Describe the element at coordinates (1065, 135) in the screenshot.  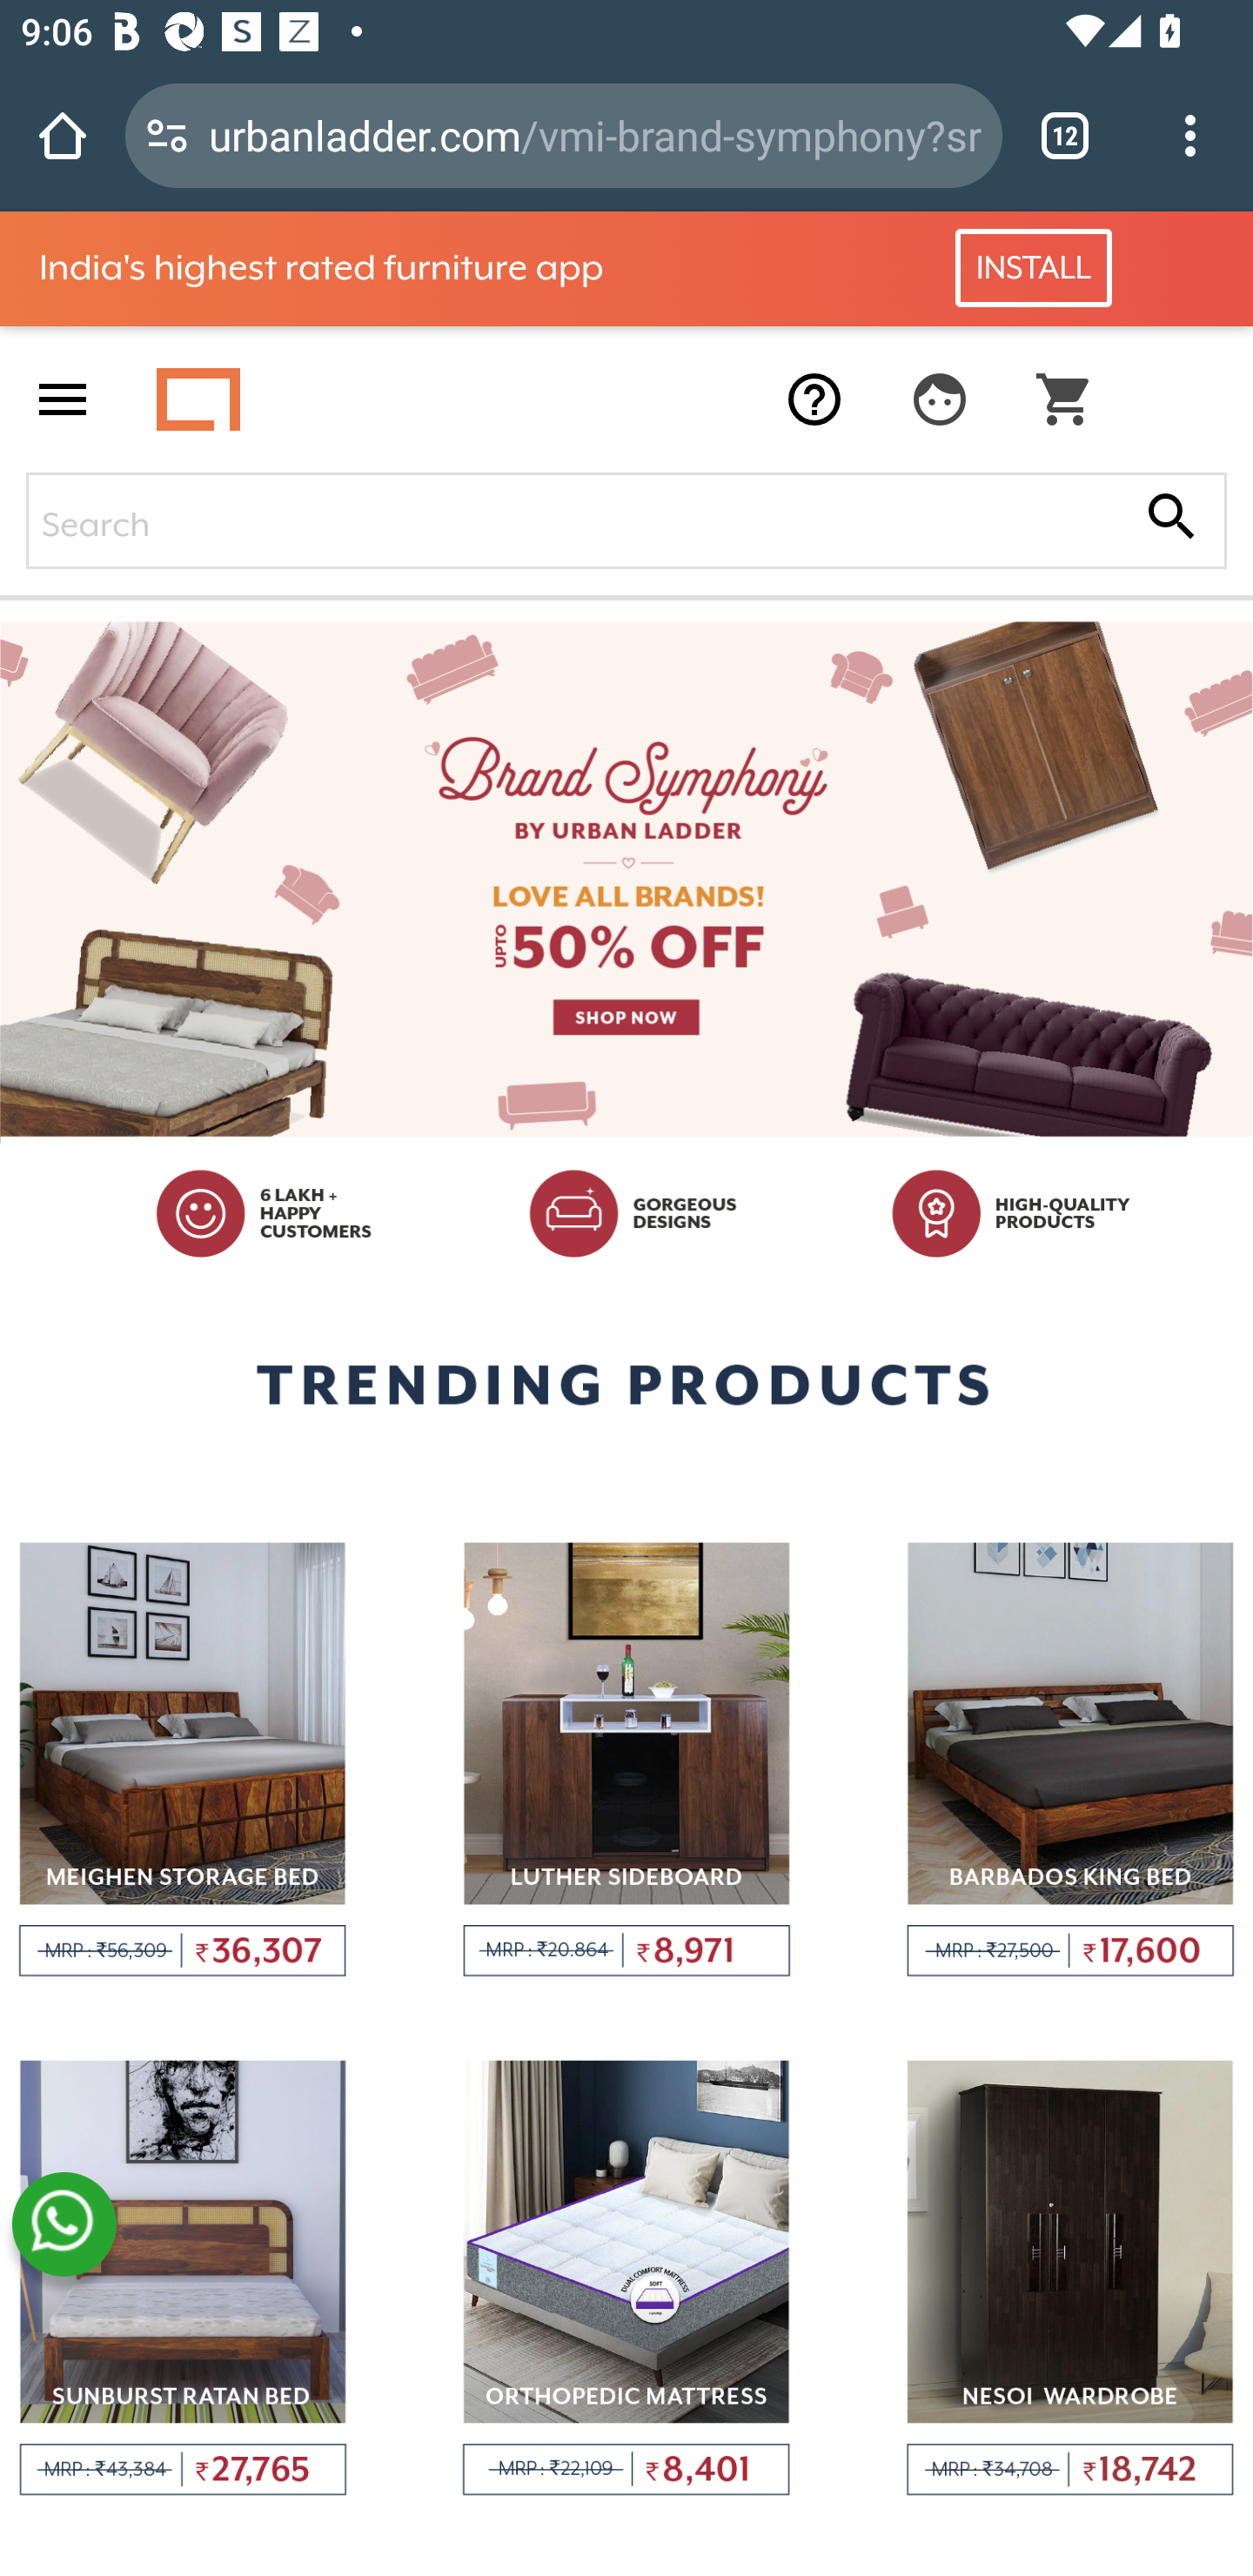
I see `Switch or close tabs` at that location.